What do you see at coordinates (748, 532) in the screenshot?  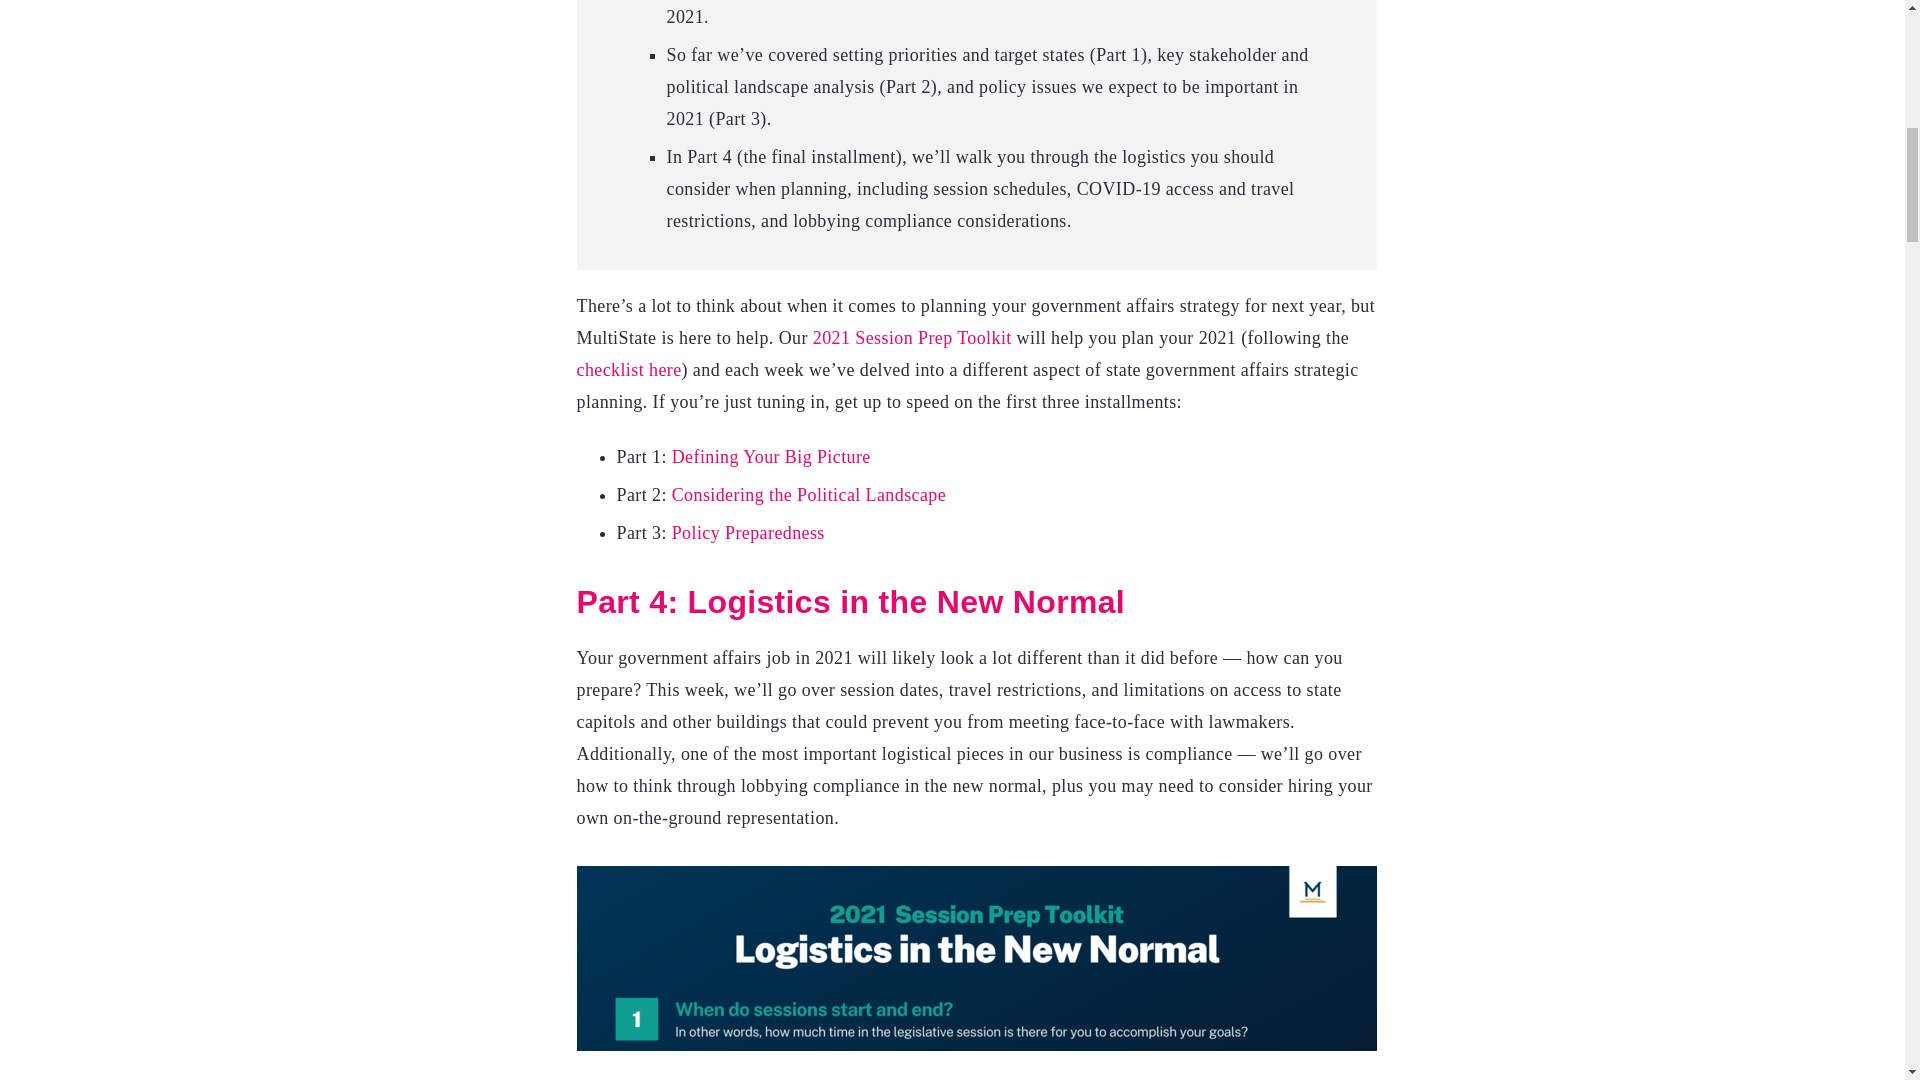 I see `Policy Preparedness` at bounding box center [748, 532].